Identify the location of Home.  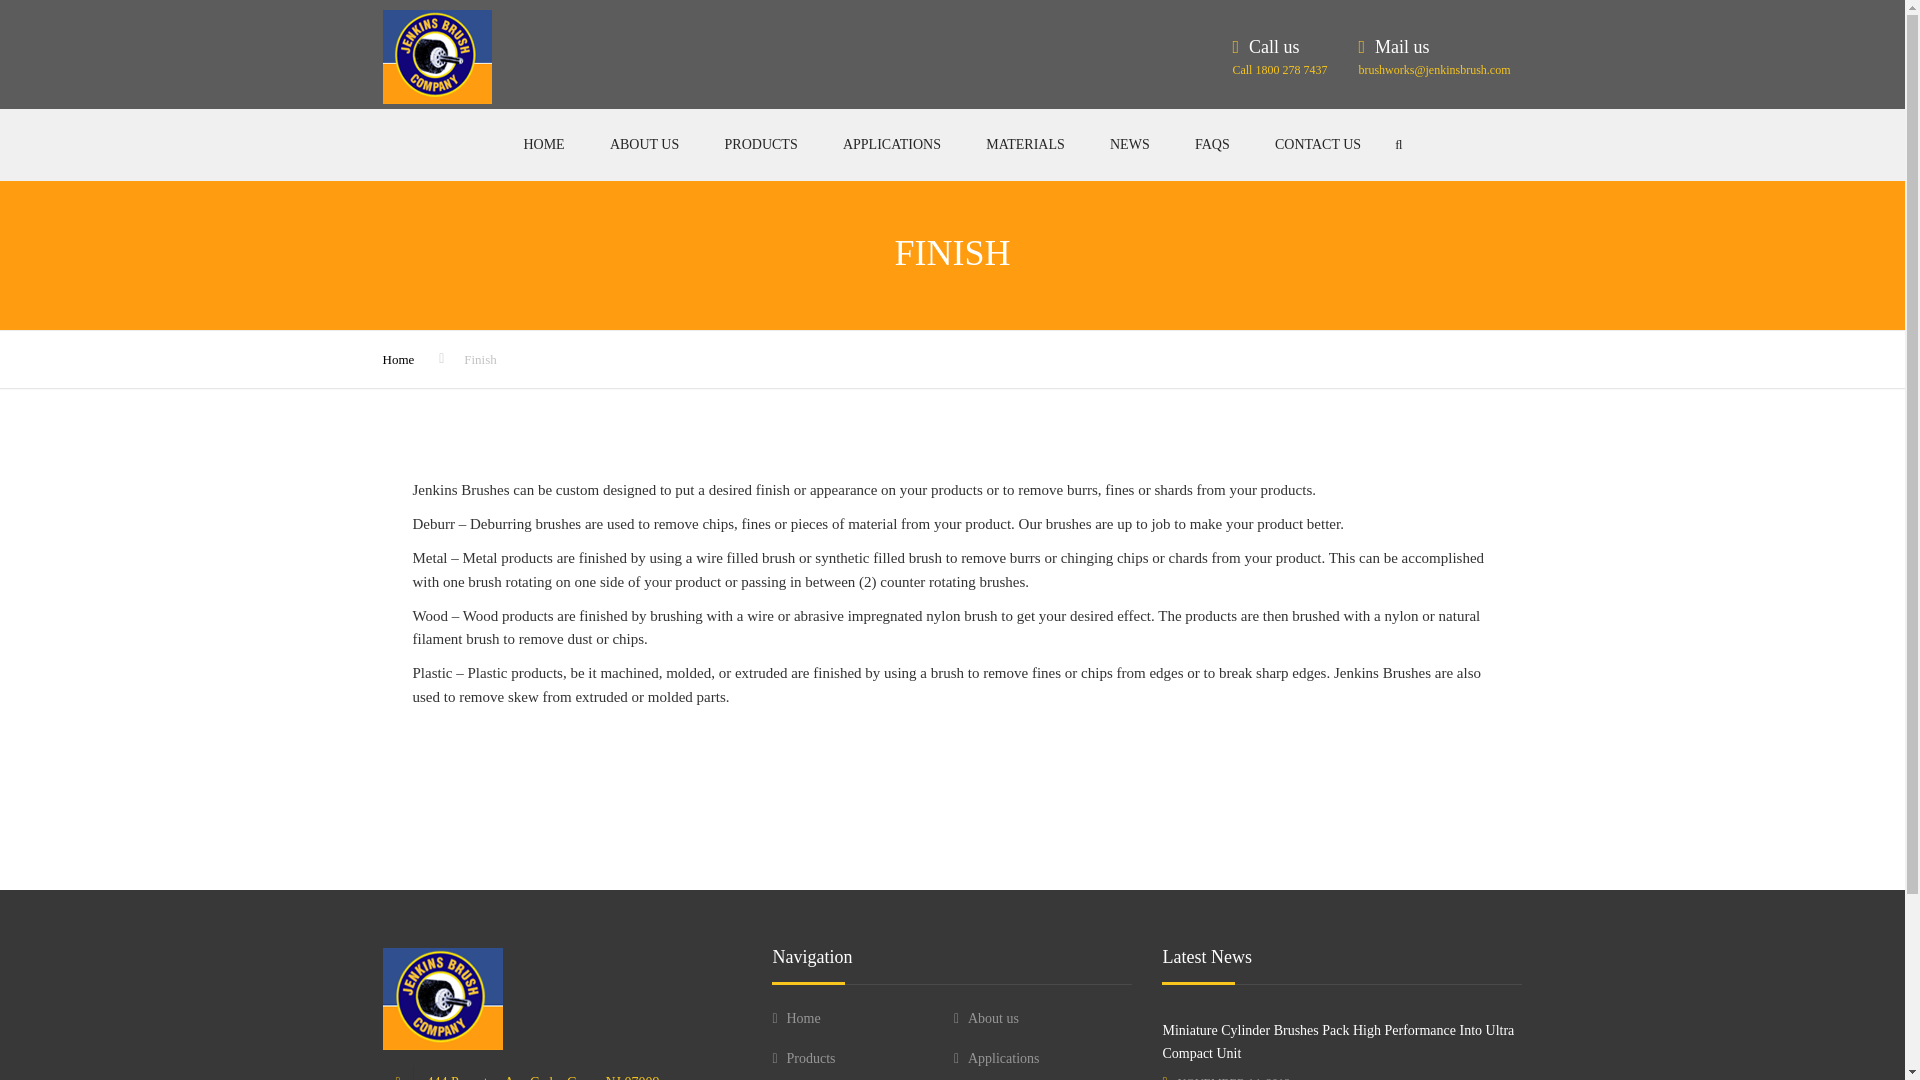
(398, 360).